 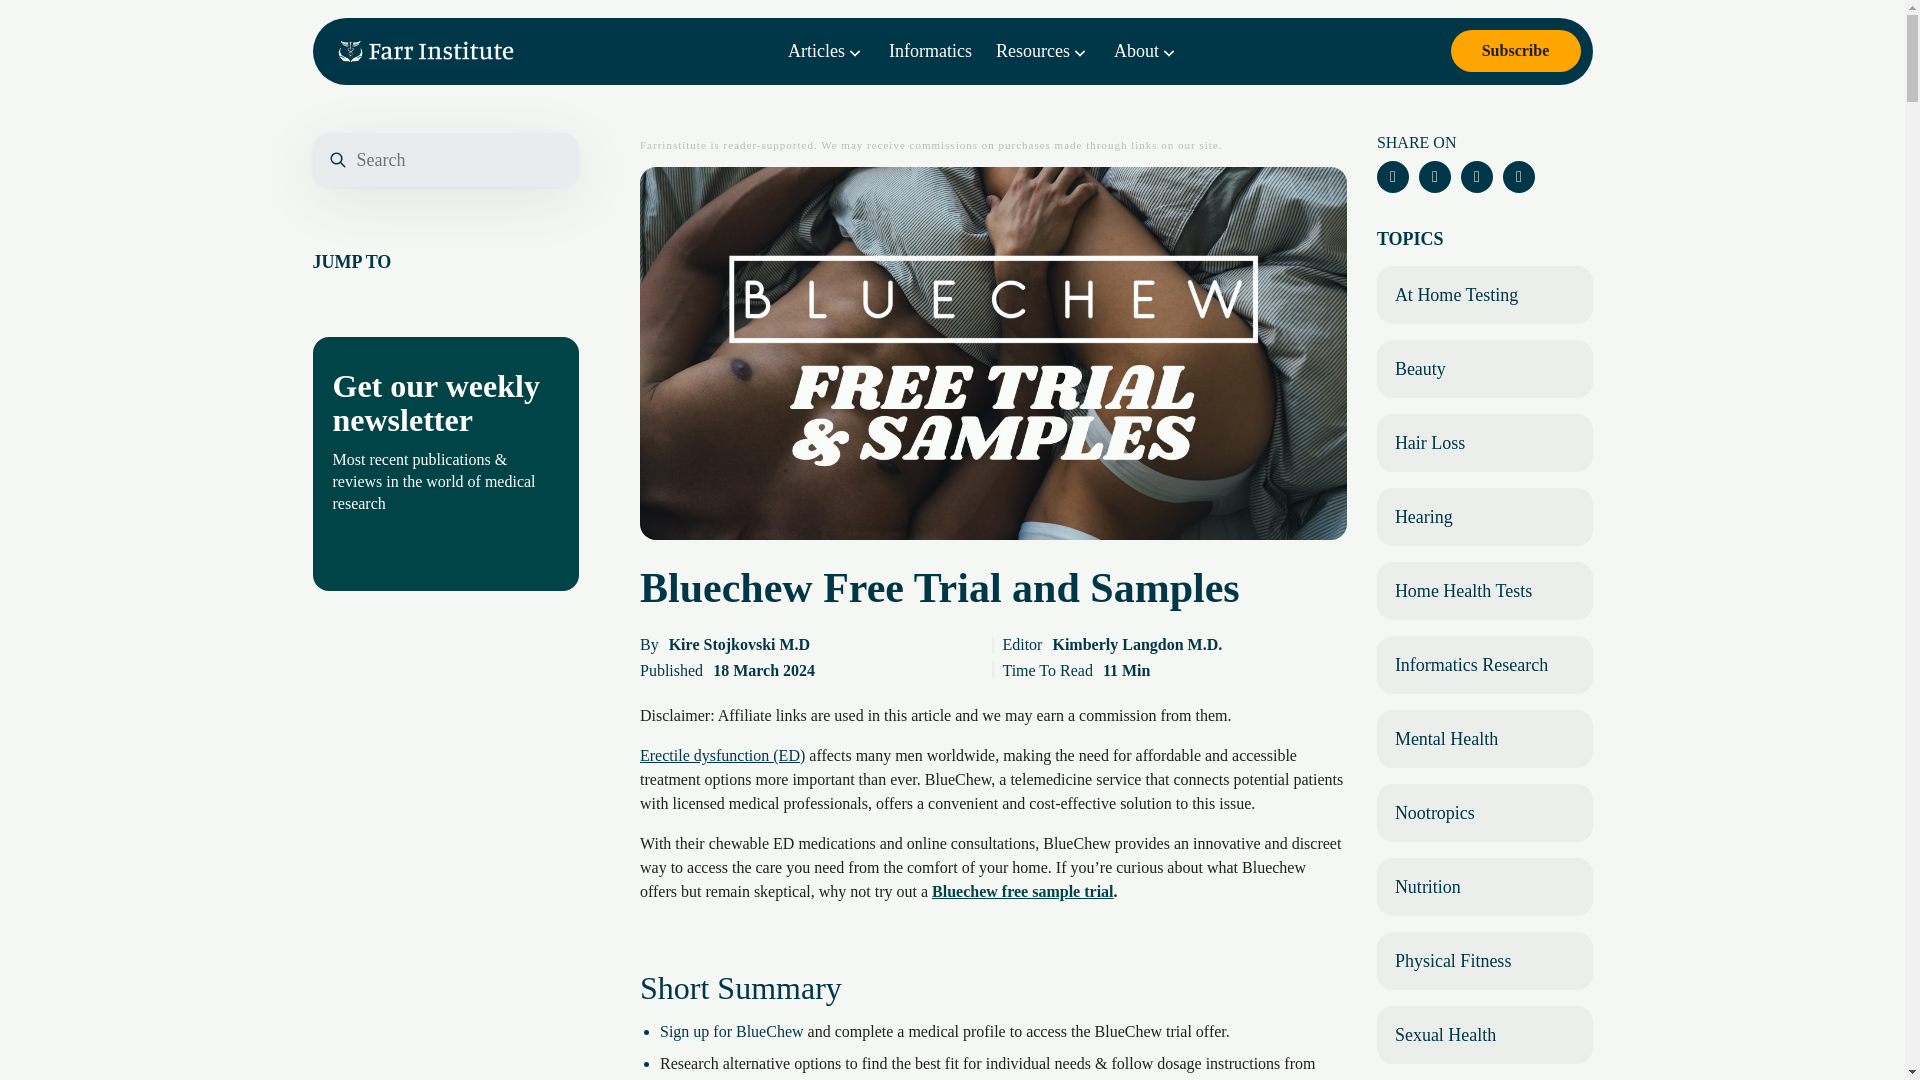 What do you see at coordinates (930, 50) in the screenshot?
I see `Informatics` at bounding box center [930, 50].